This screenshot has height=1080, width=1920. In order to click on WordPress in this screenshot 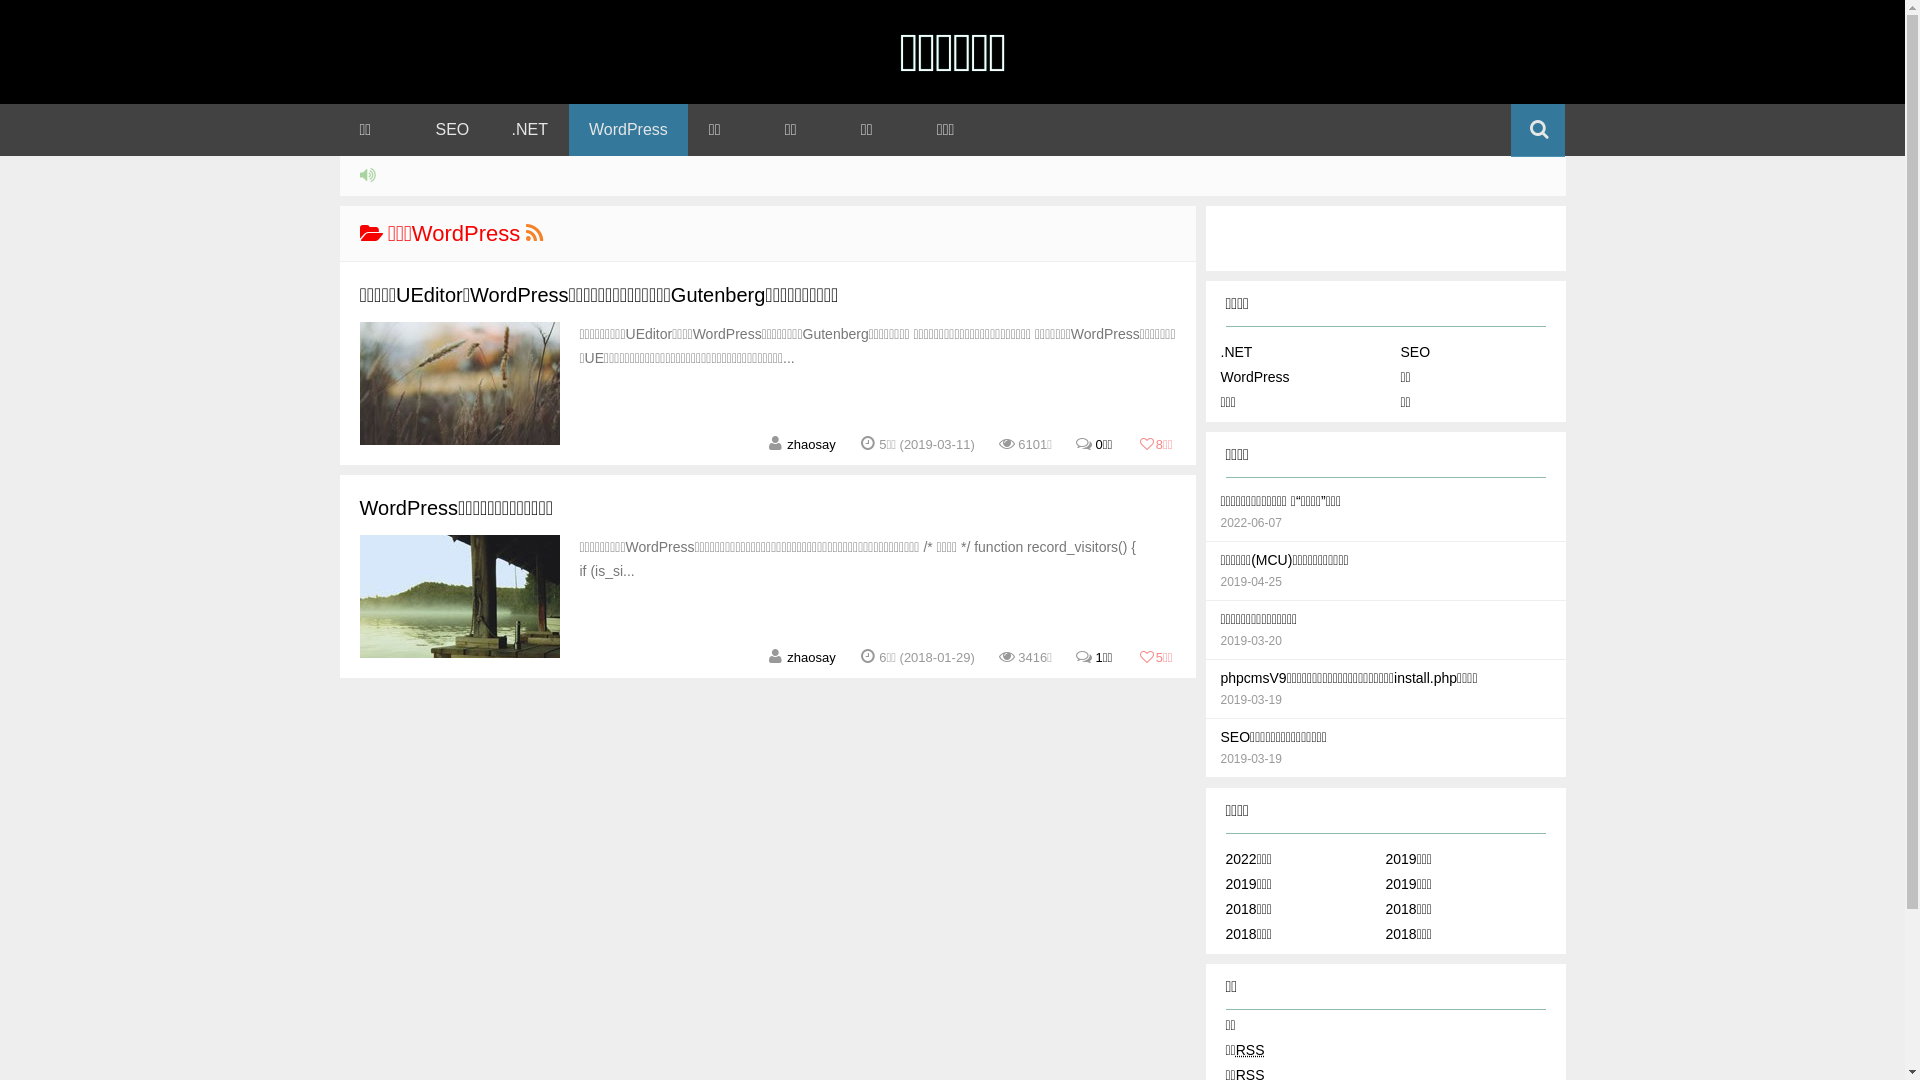, I will do `click(1254, 376)`.